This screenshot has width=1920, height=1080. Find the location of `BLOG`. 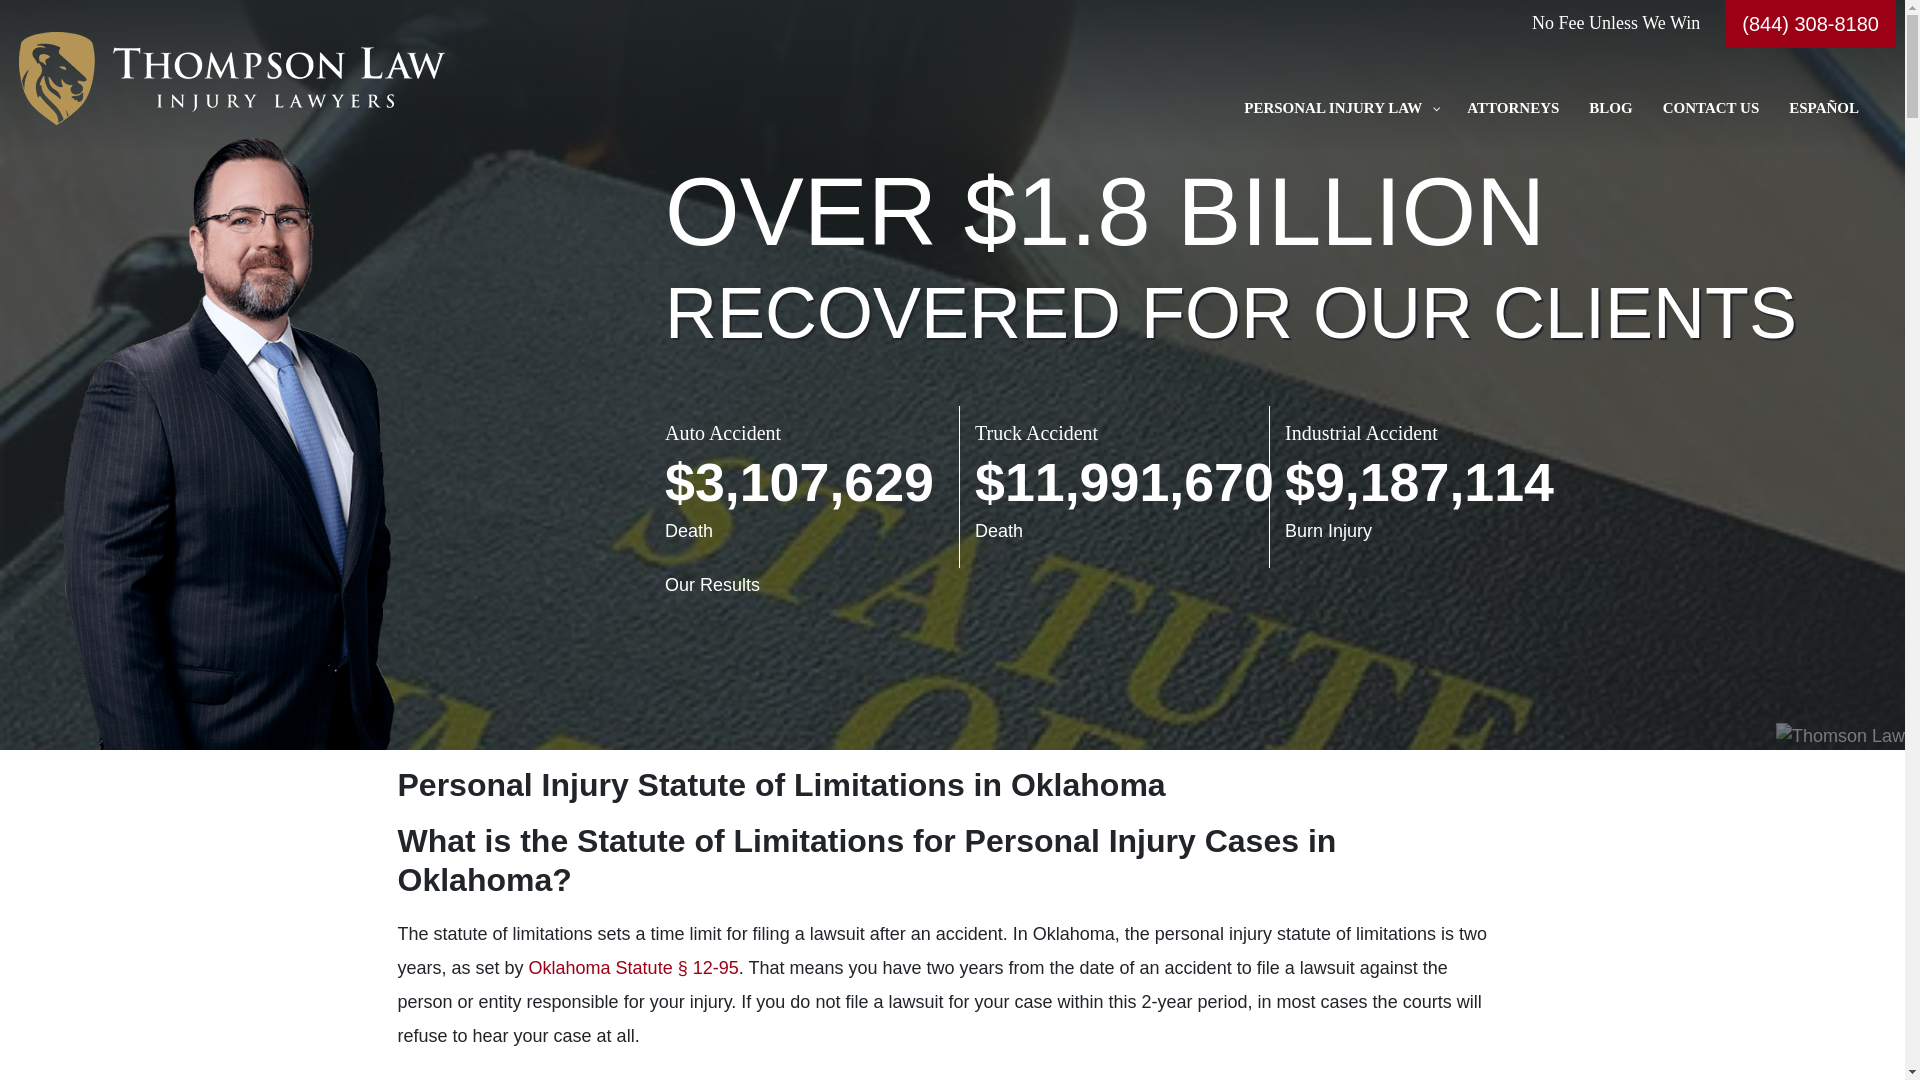

BLOG is located at coordinates (1610, 108).